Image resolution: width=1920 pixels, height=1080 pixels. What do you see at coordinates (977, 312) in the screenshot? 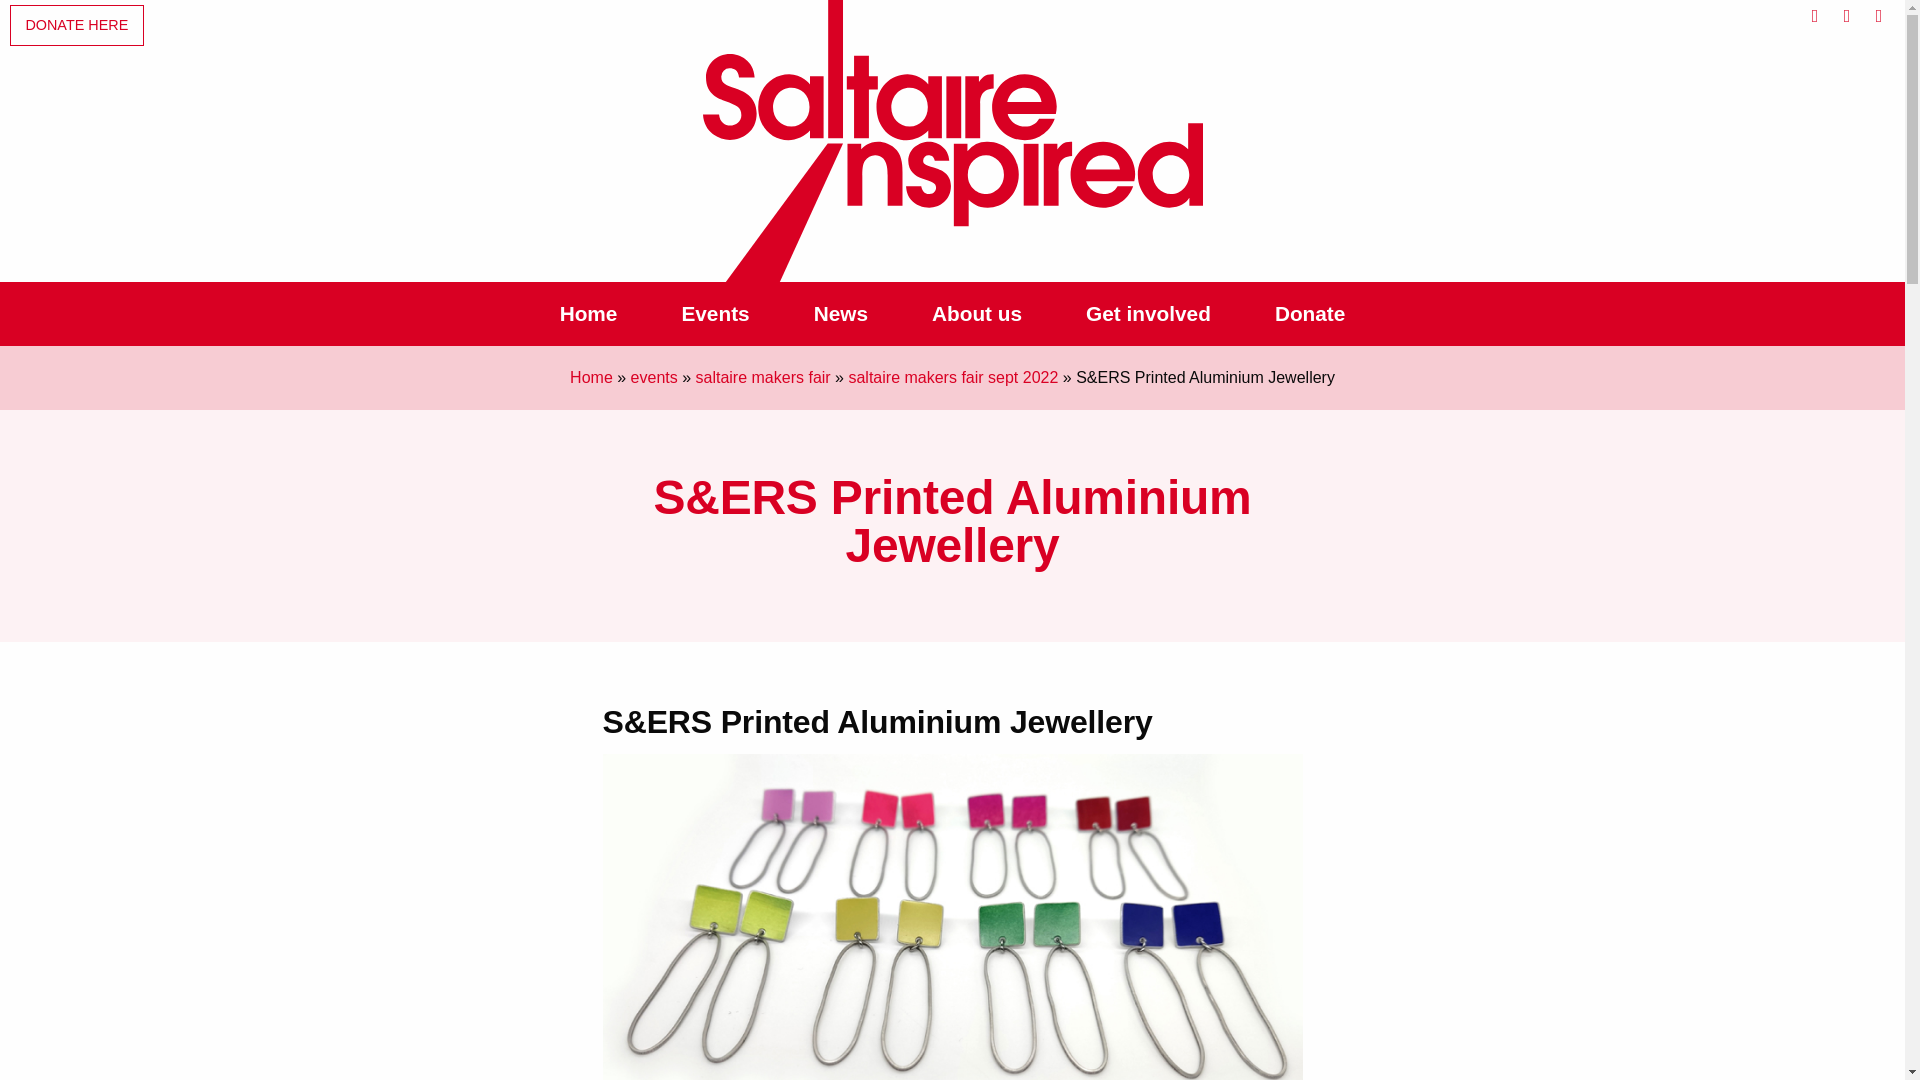
I see `About us` at bounding box center [977, 312].